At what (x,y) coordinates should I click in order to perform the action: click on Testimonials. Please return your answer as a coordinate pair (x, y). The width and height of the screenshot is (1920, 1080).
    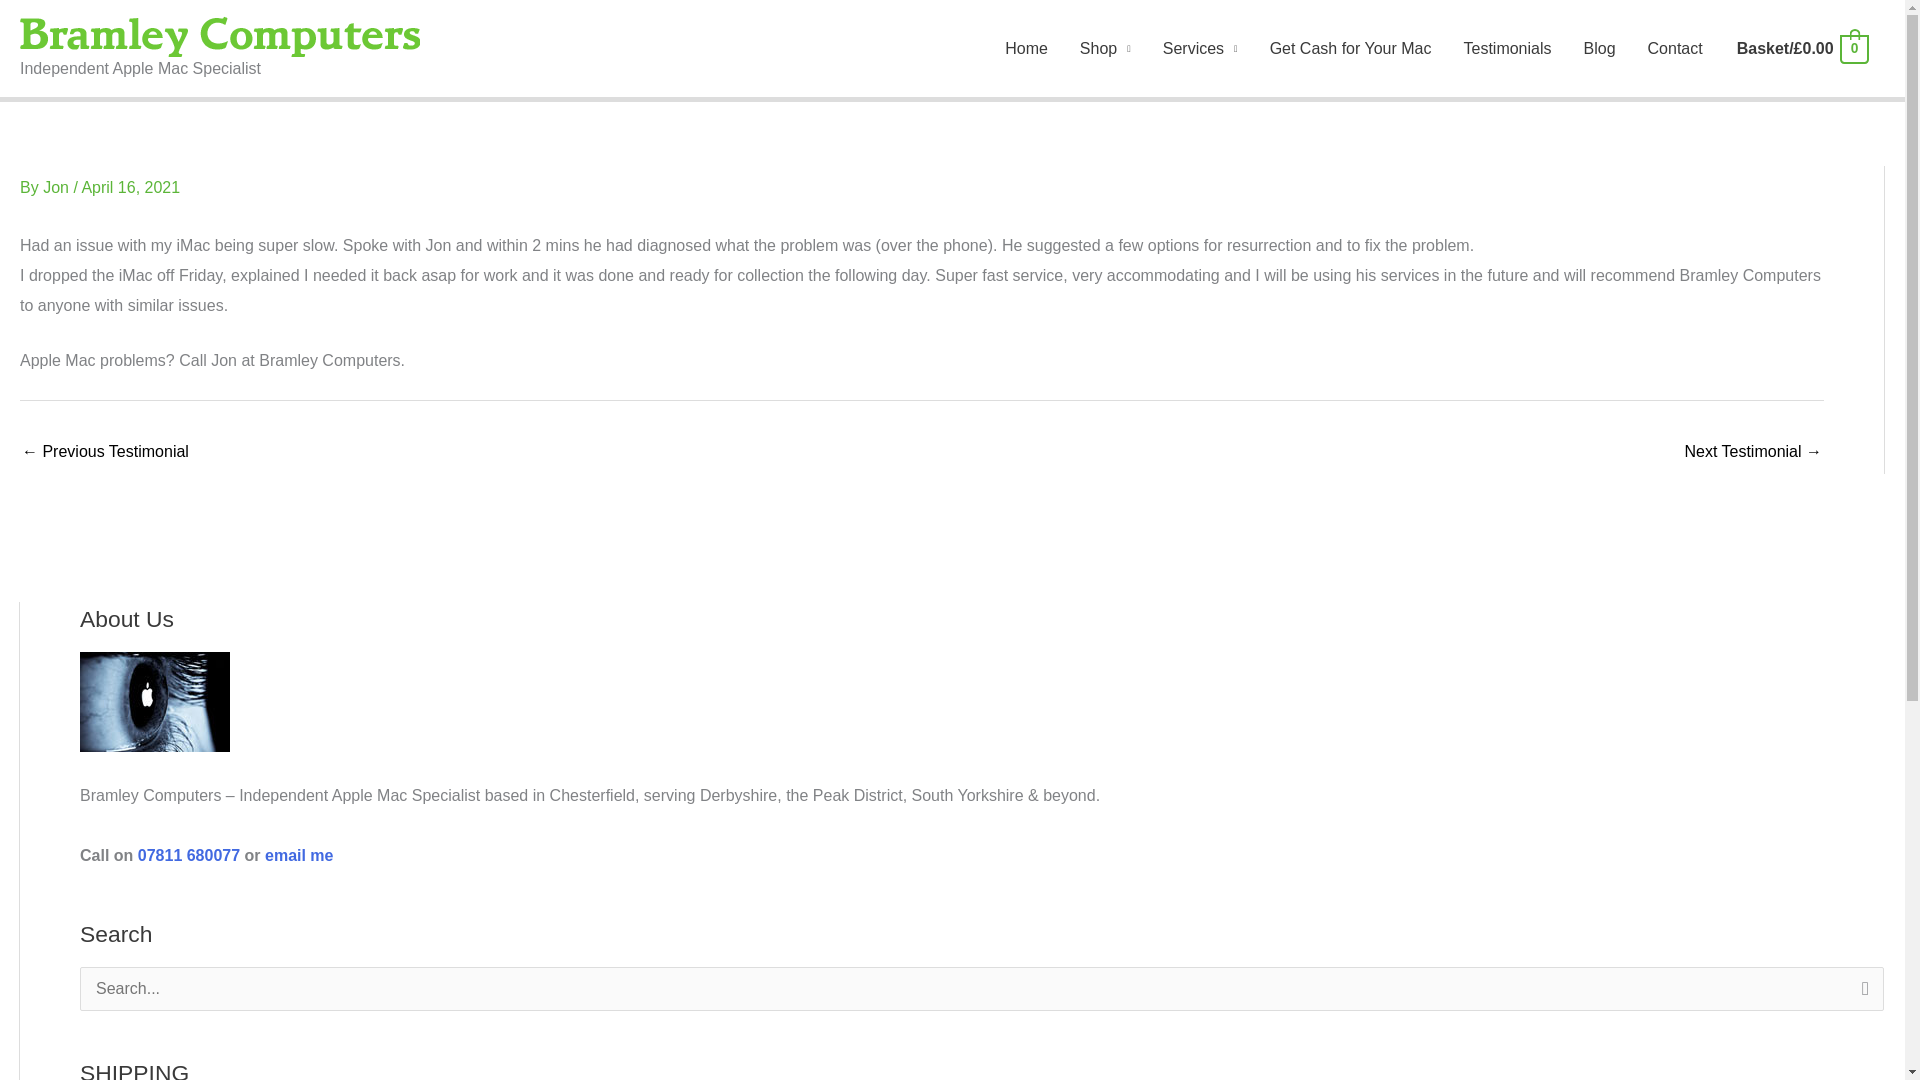
    Looking at the image, I should click on (1506, 48).